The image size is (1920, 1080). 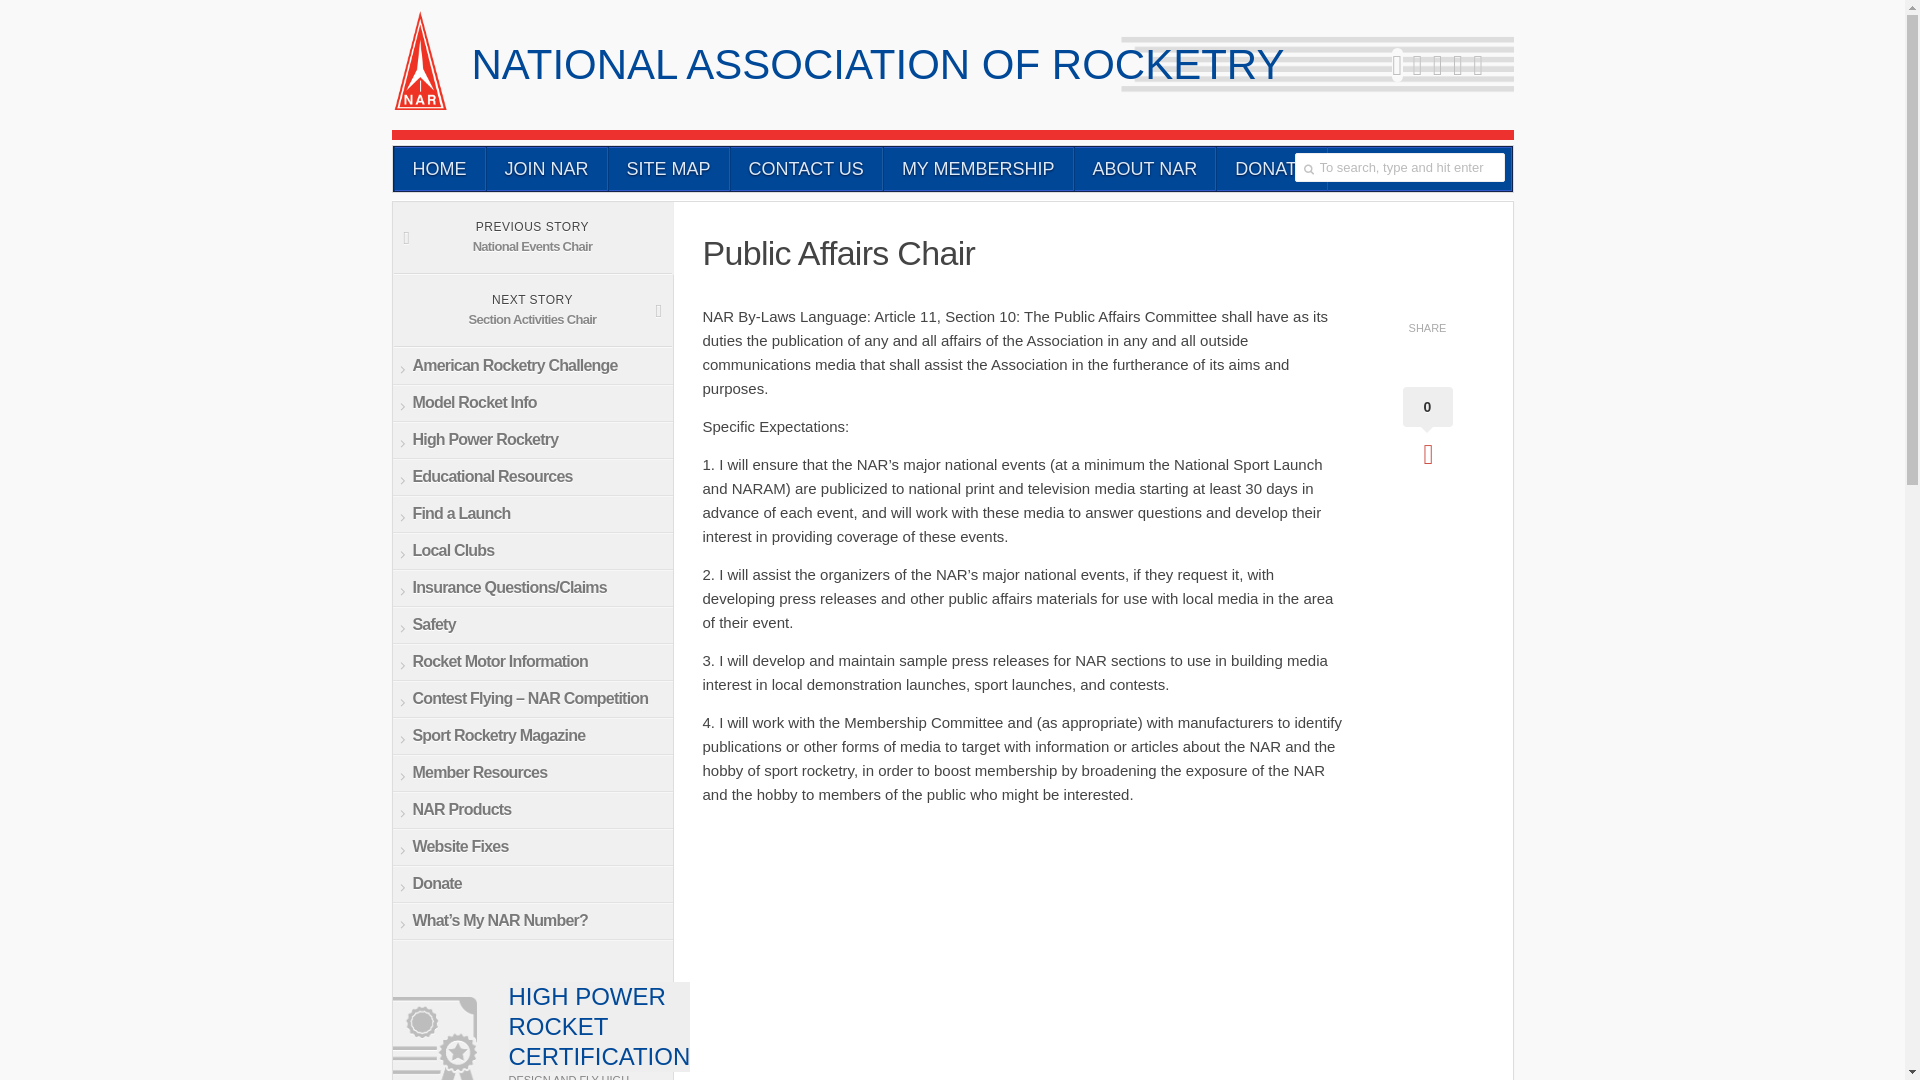 I want to click on ABOUT NAR, so click(x=978, y=168).